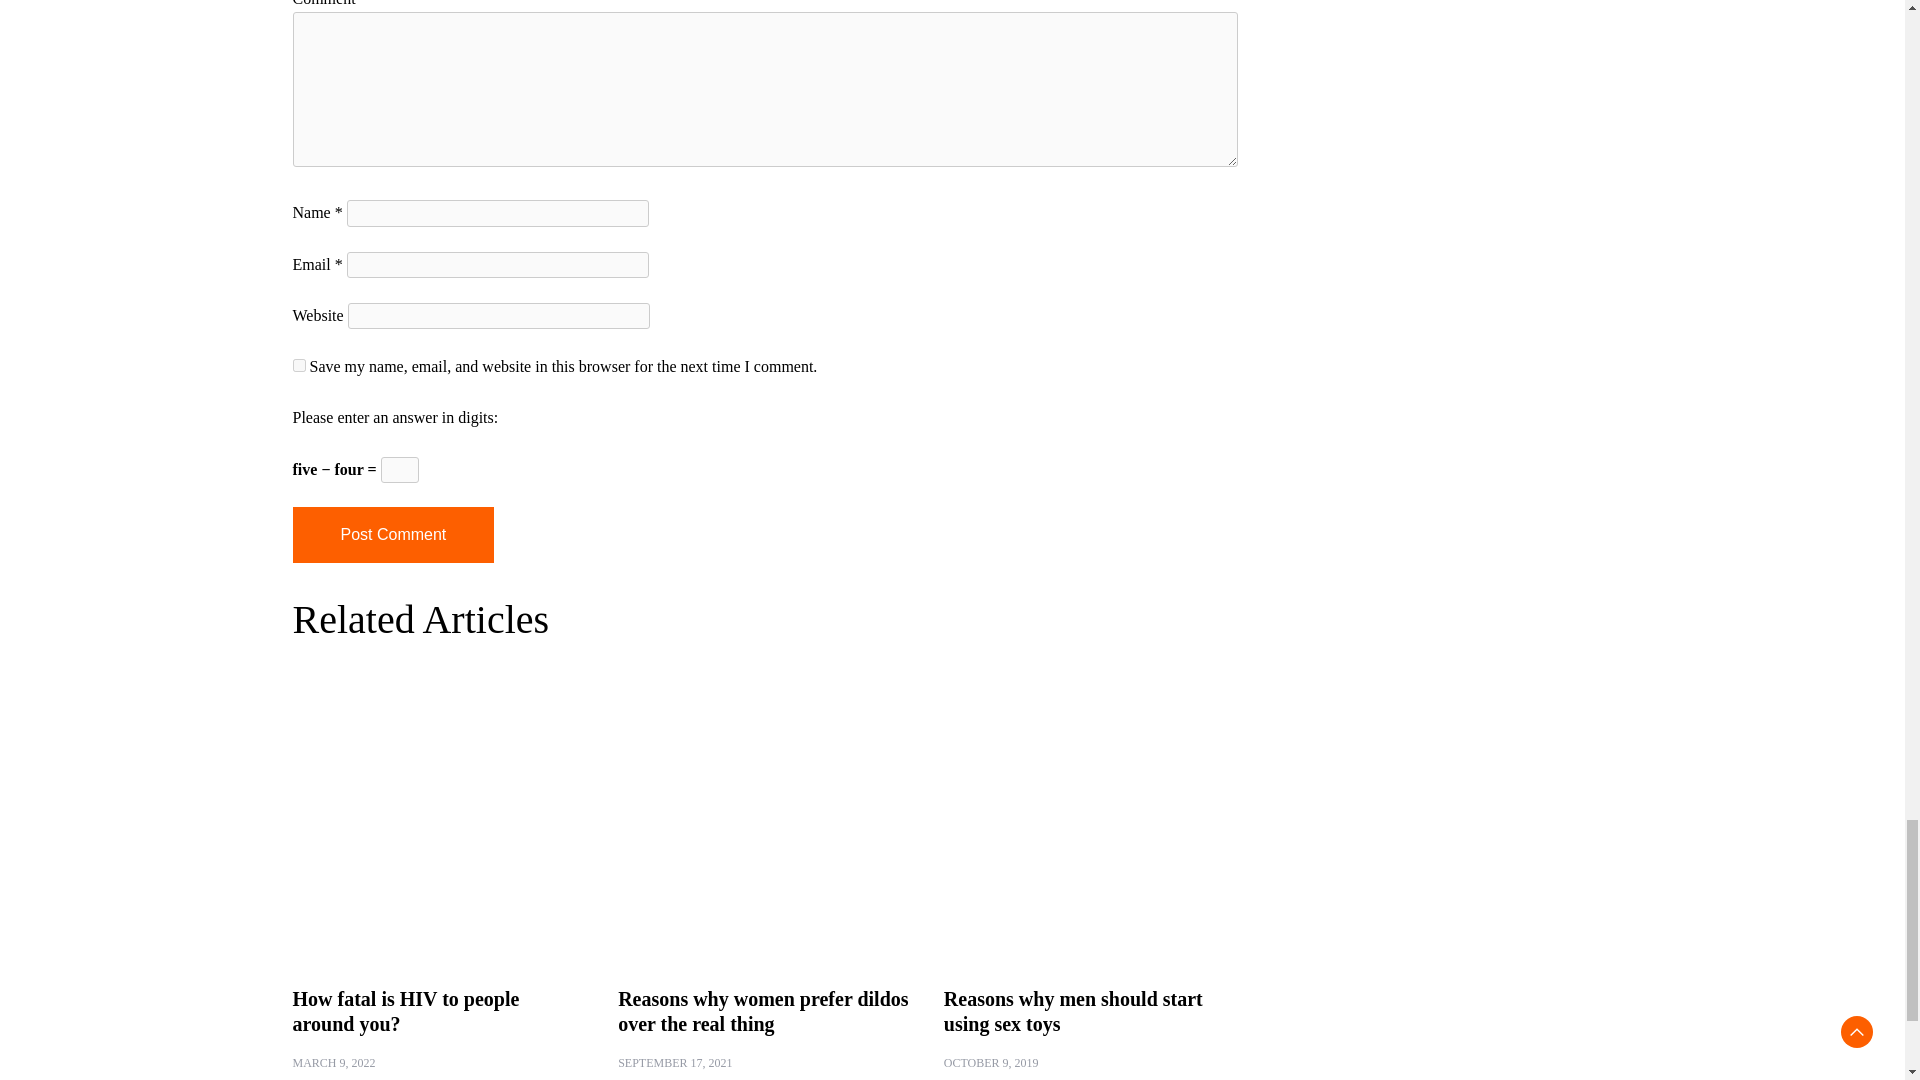 The image size is (1920, 1080). What do you see at coordinates (1074, 1011) in the screenshot?
I see `Reasons why men should start using sex toys` at bounding box center [1074, 1011].